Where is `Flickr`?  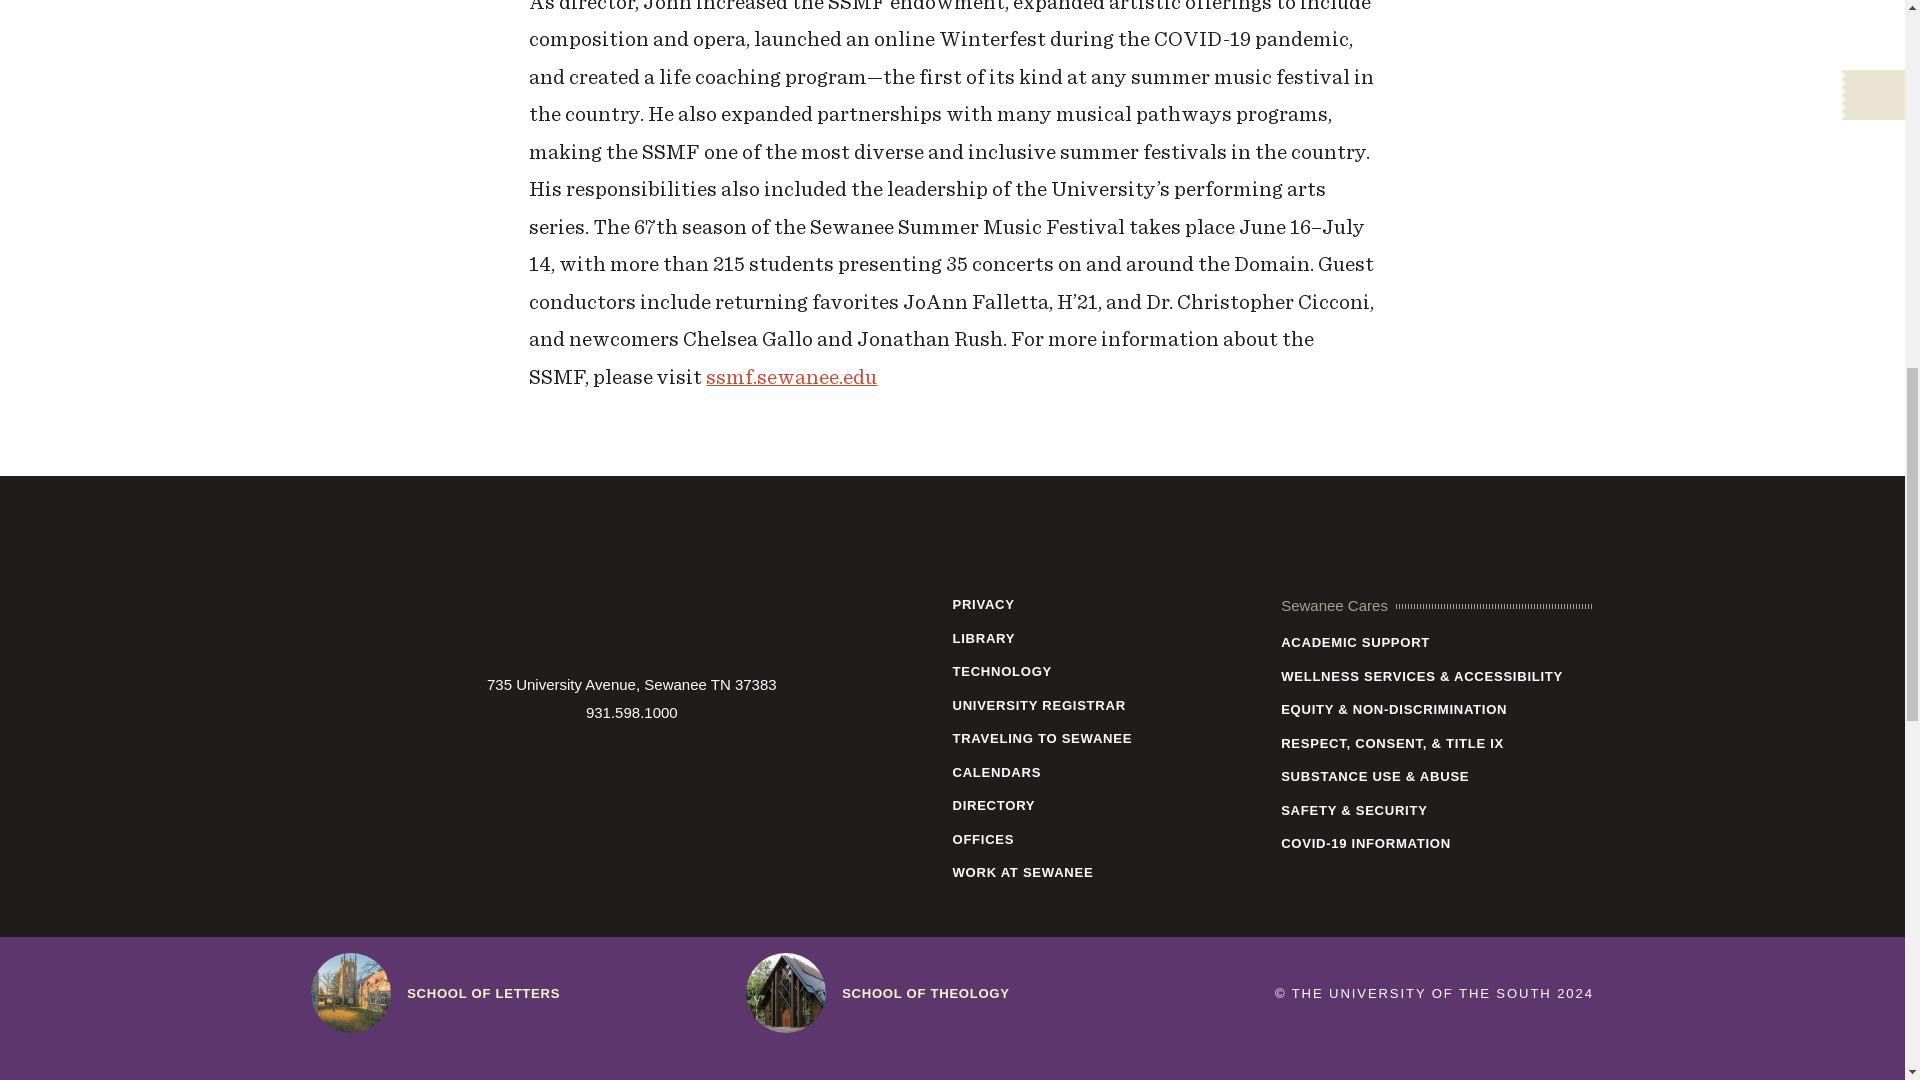
Flickr is located at coordinates (718, 768).